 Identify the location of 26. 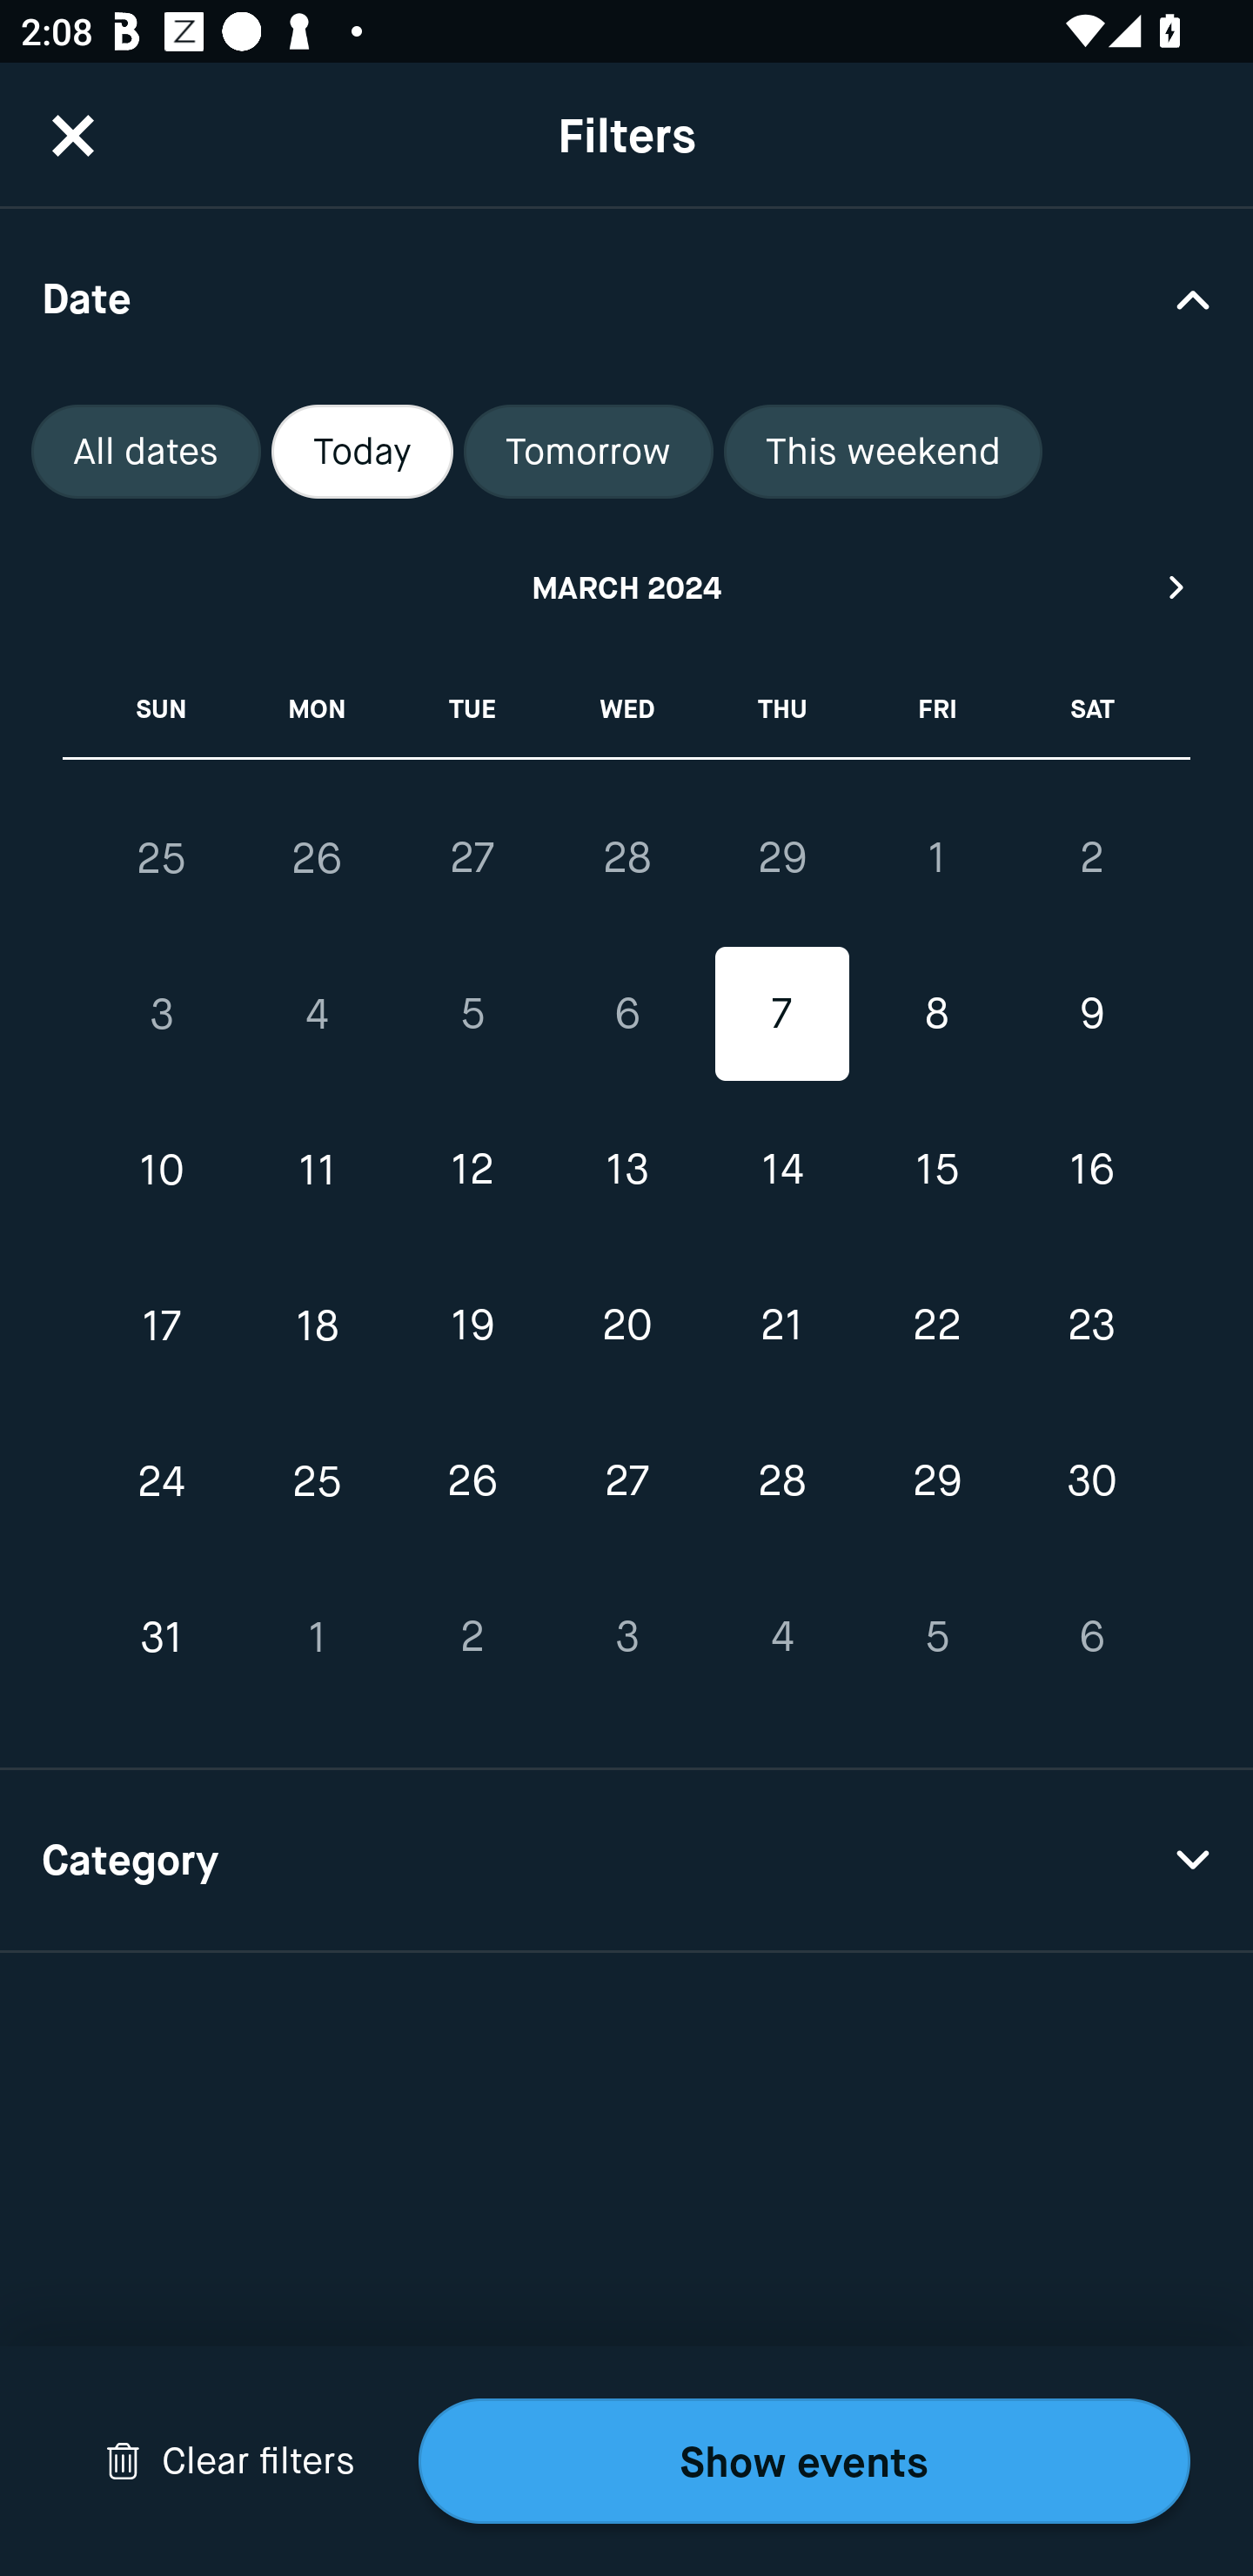
(472, 1481).